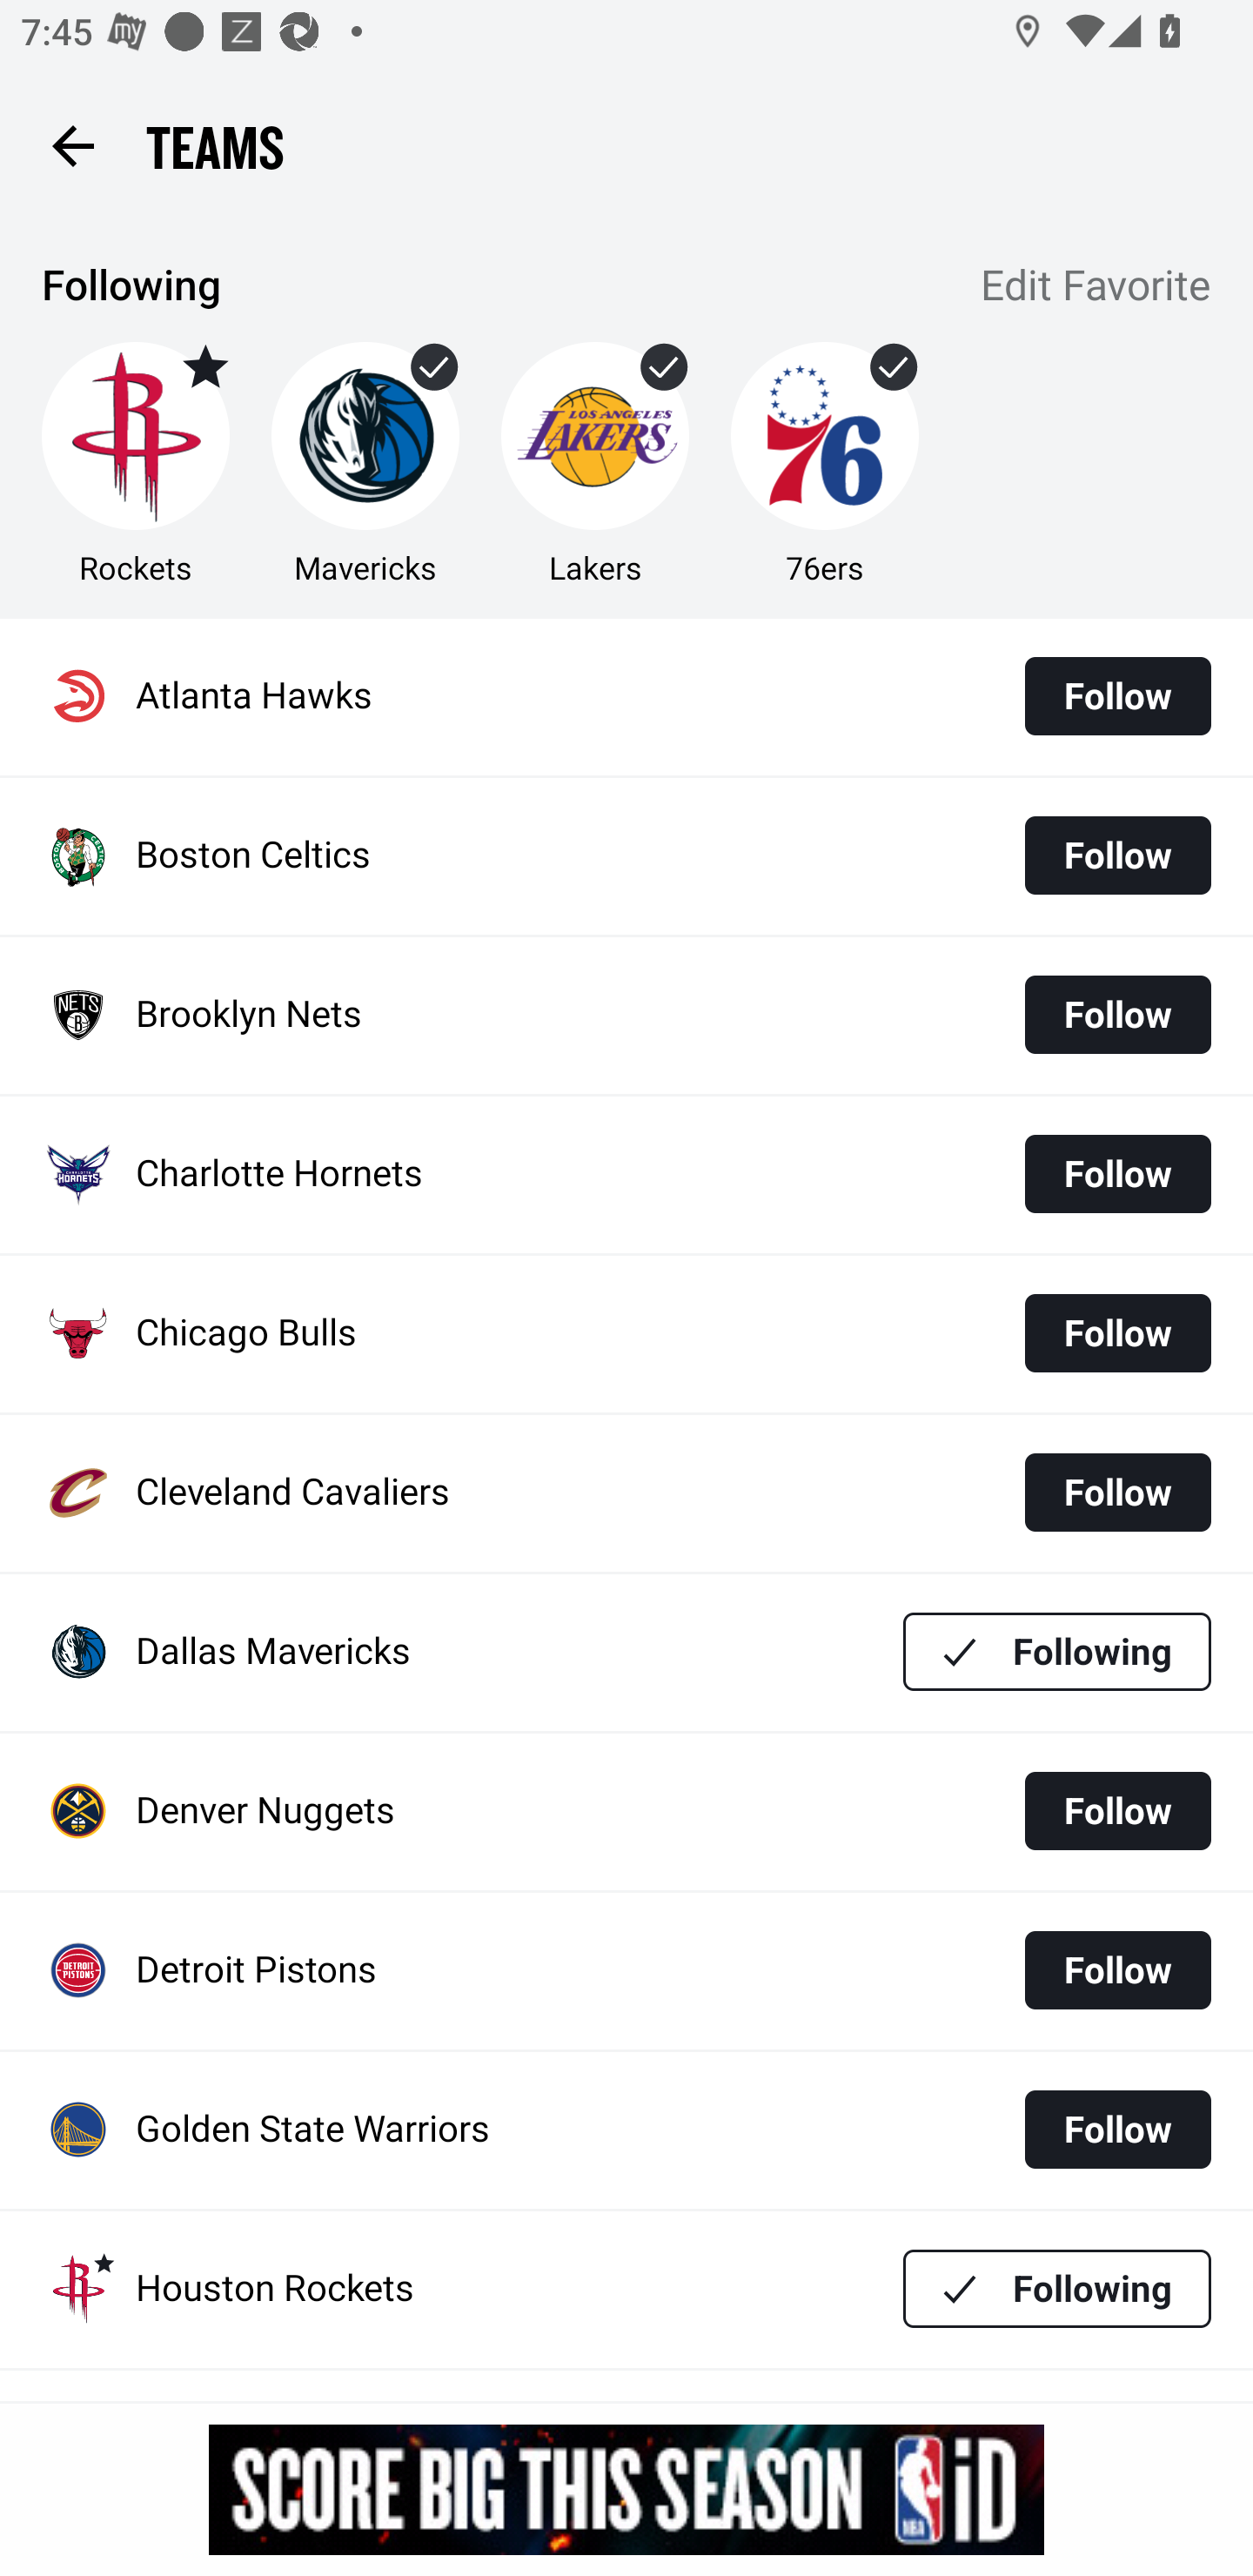 This screenshot has height=2576, width=1253. Describe the element at coordinates (1117, 1333) in the screenshot. I see `Follow` at that location.